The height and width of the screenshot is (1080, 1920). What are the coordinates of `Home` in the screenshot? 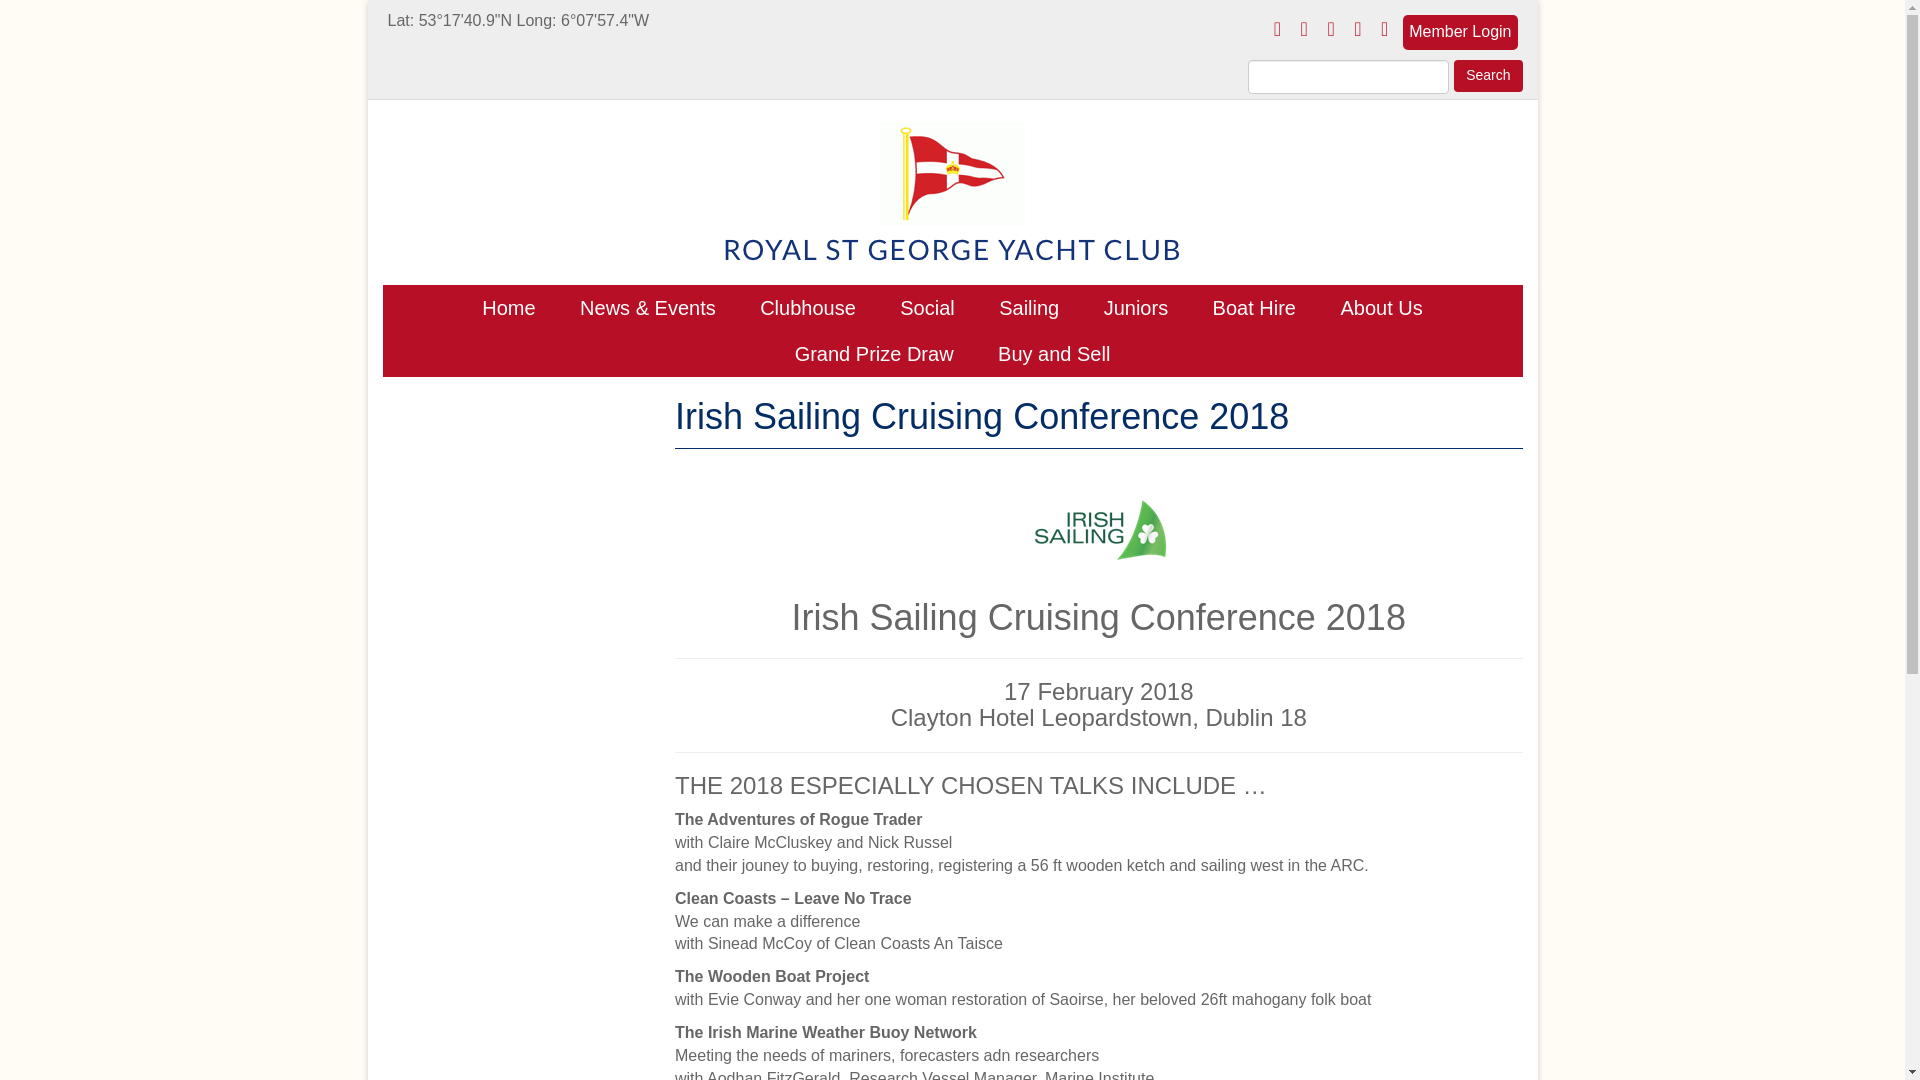 It's located at (508, 308).